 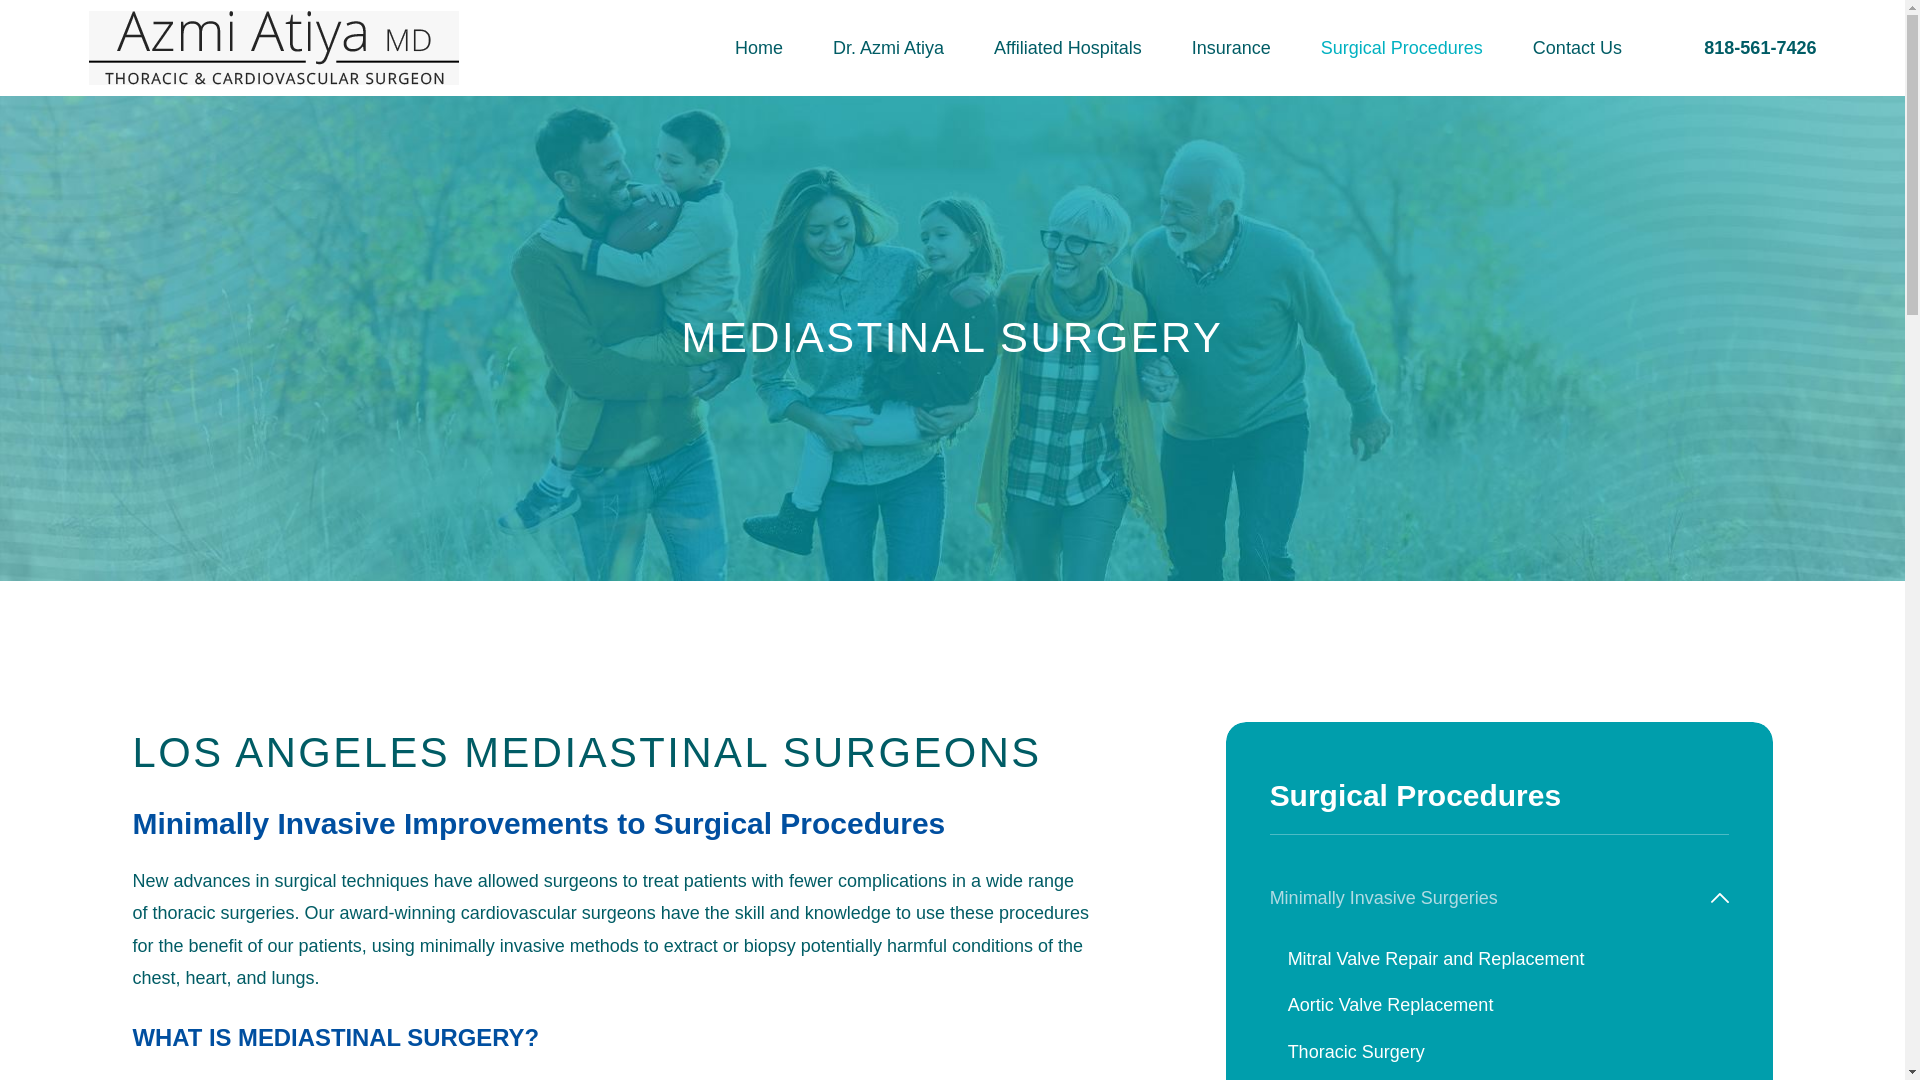 I want to click on Insurance, so click(x=1232, y=48).